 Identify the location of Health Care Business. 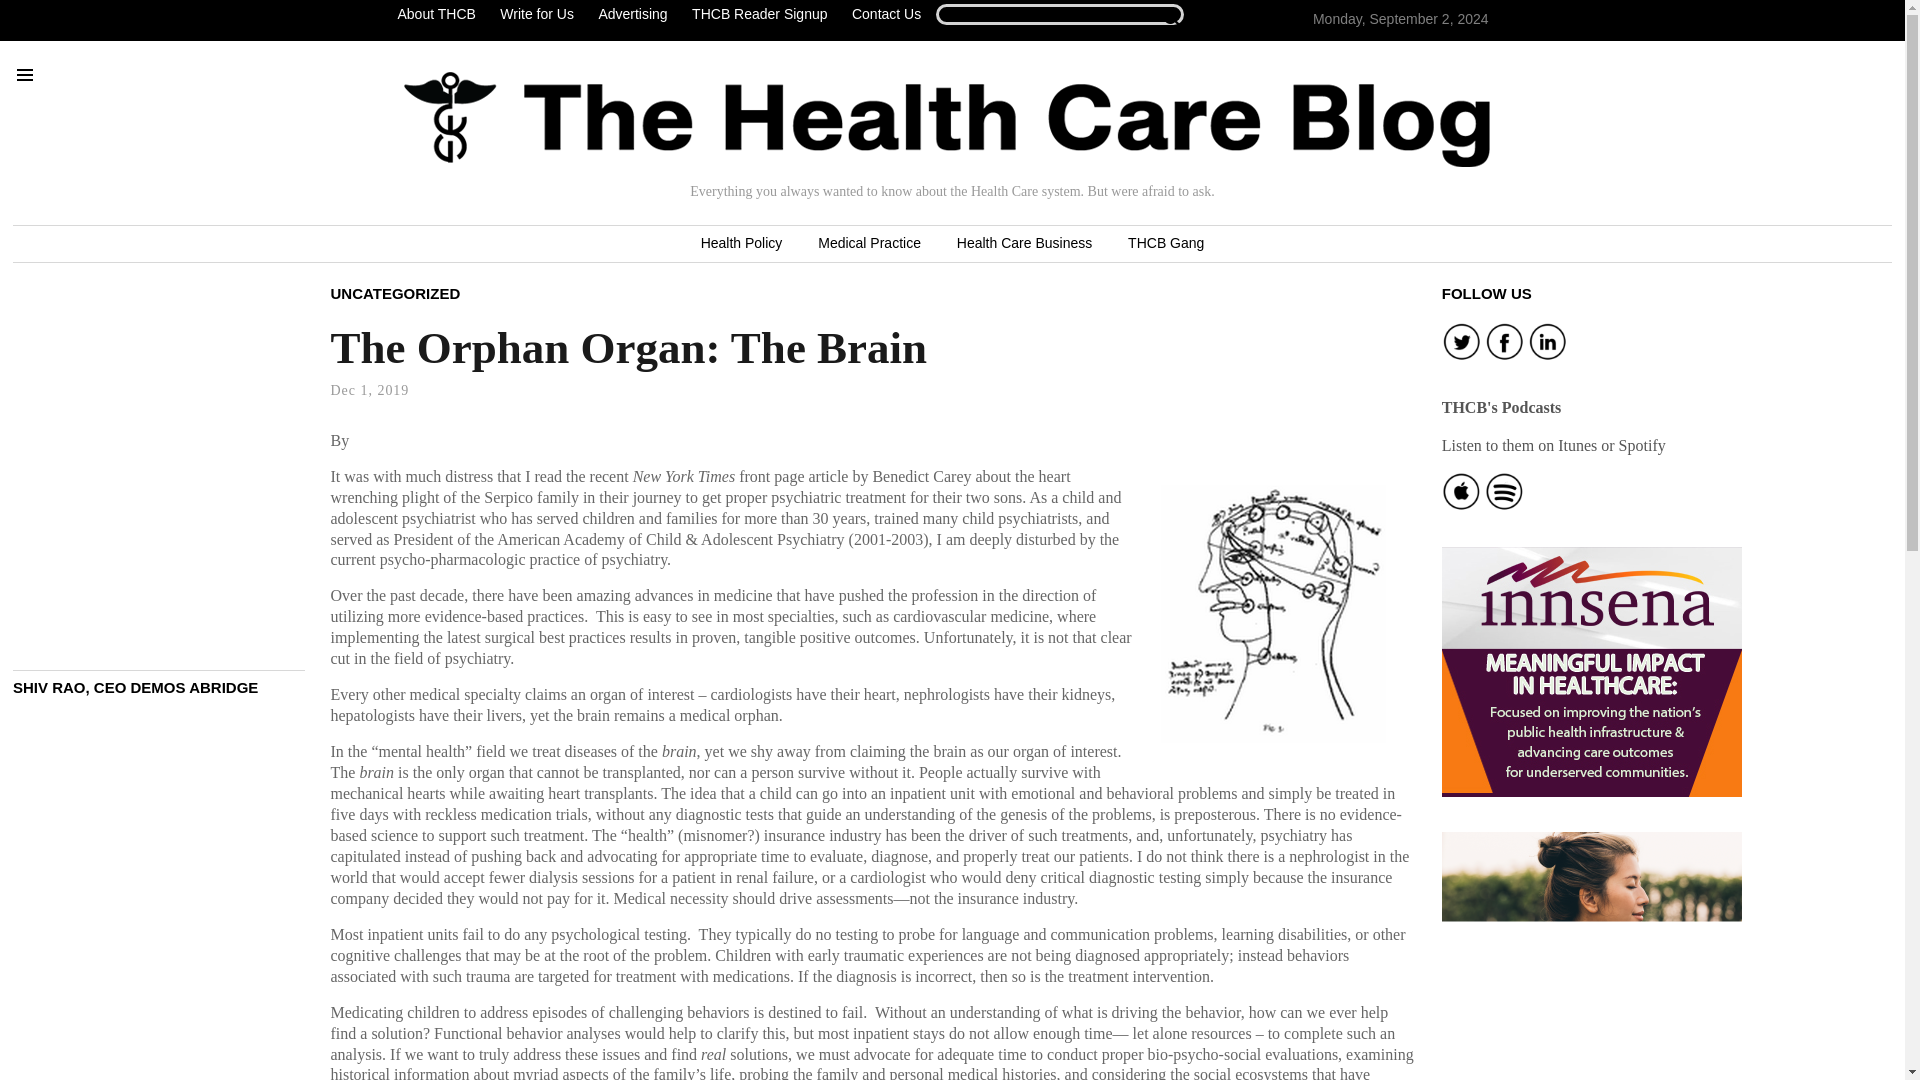
(1024, 244).